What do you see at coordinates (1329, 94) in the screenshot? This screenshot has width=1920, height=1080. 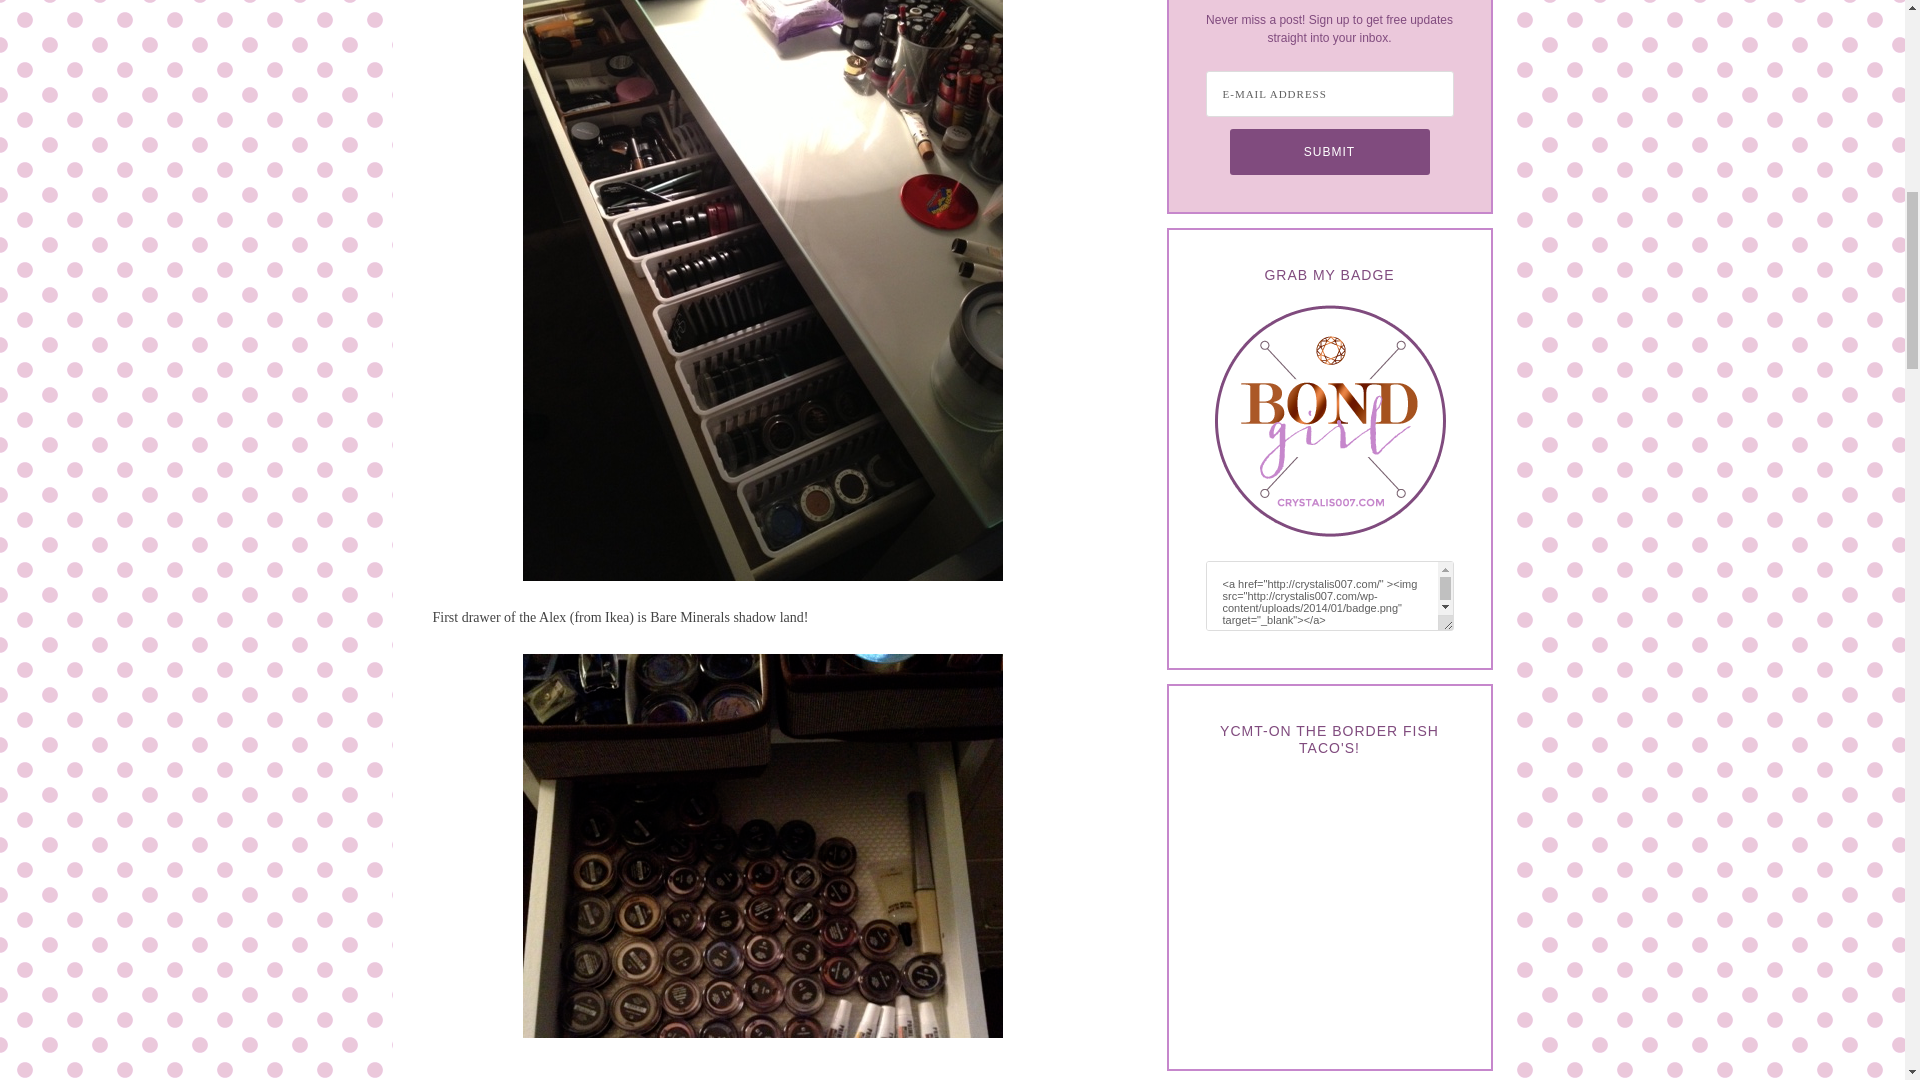 I see `E-Mail Address` at bounding box center [1329, 94].